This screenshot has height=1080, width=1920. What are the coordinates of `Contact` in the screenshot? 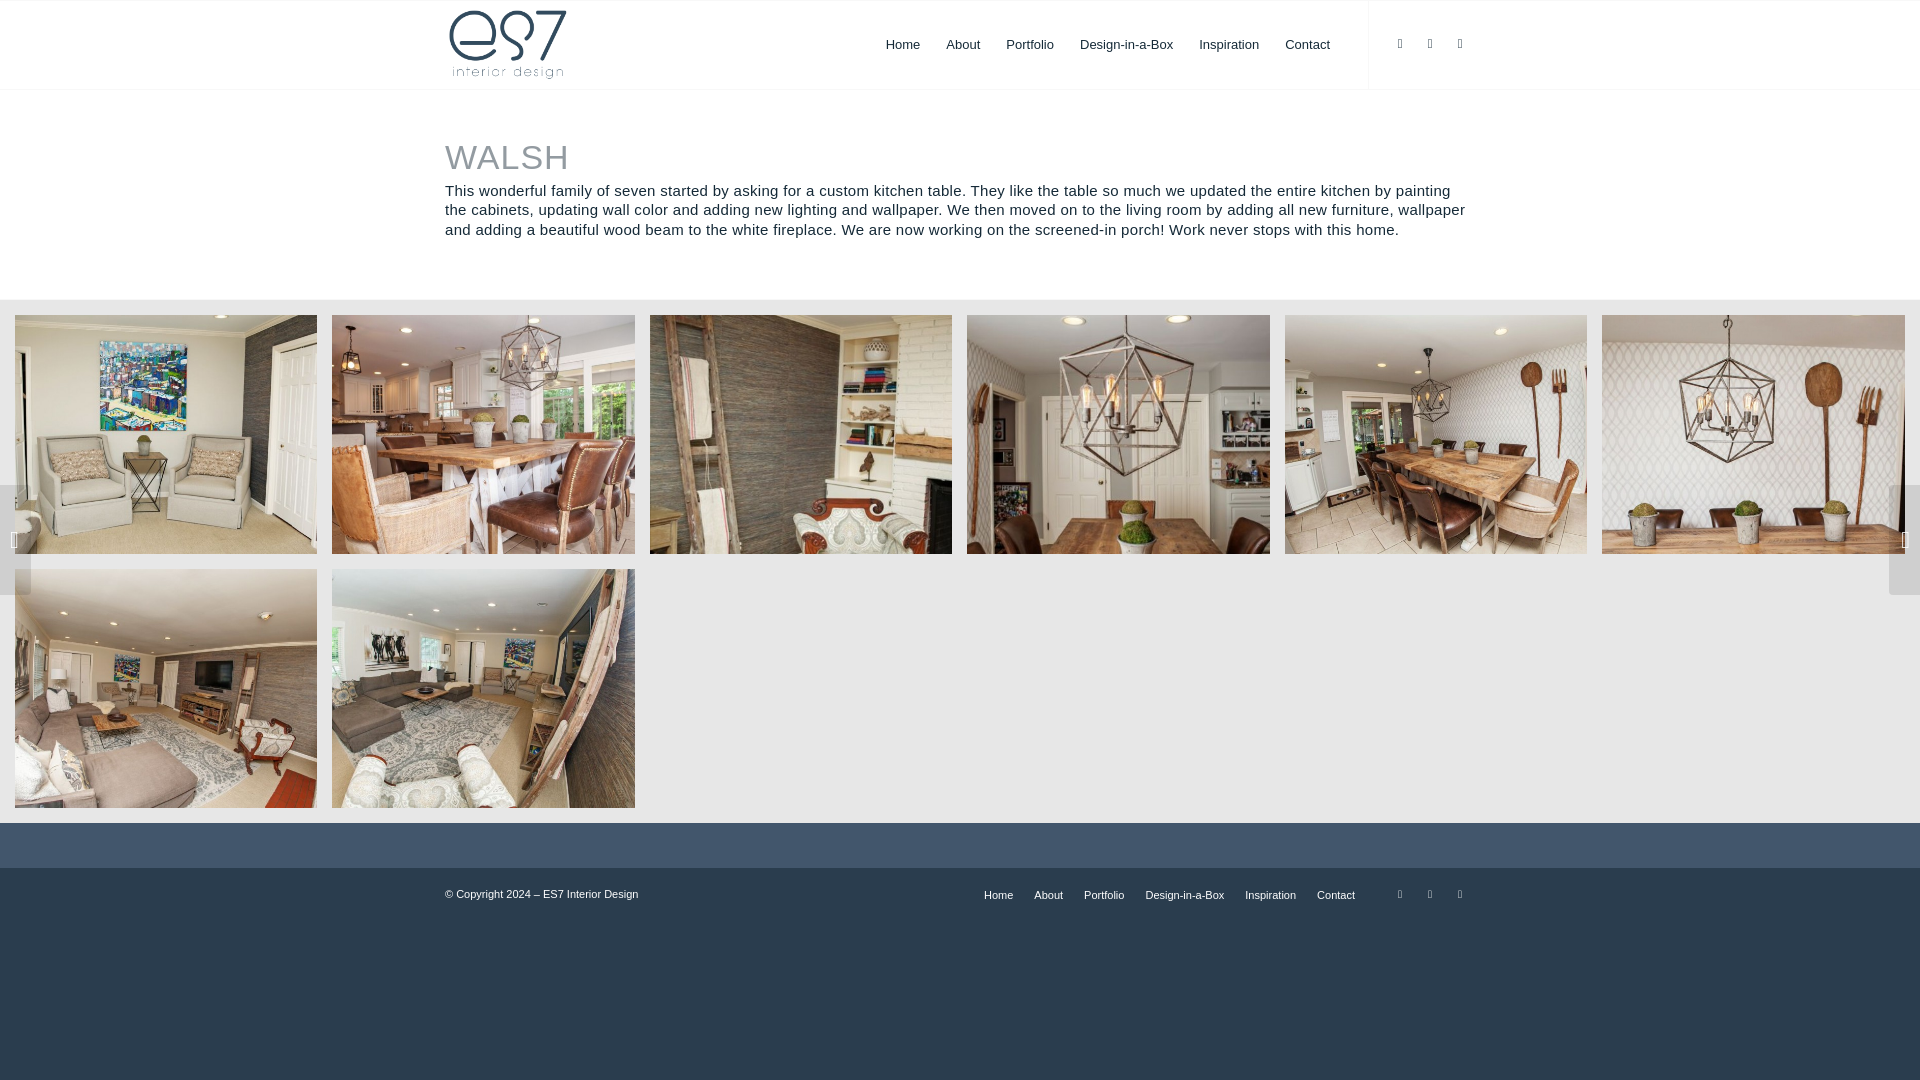 It's located at (1336, 894).